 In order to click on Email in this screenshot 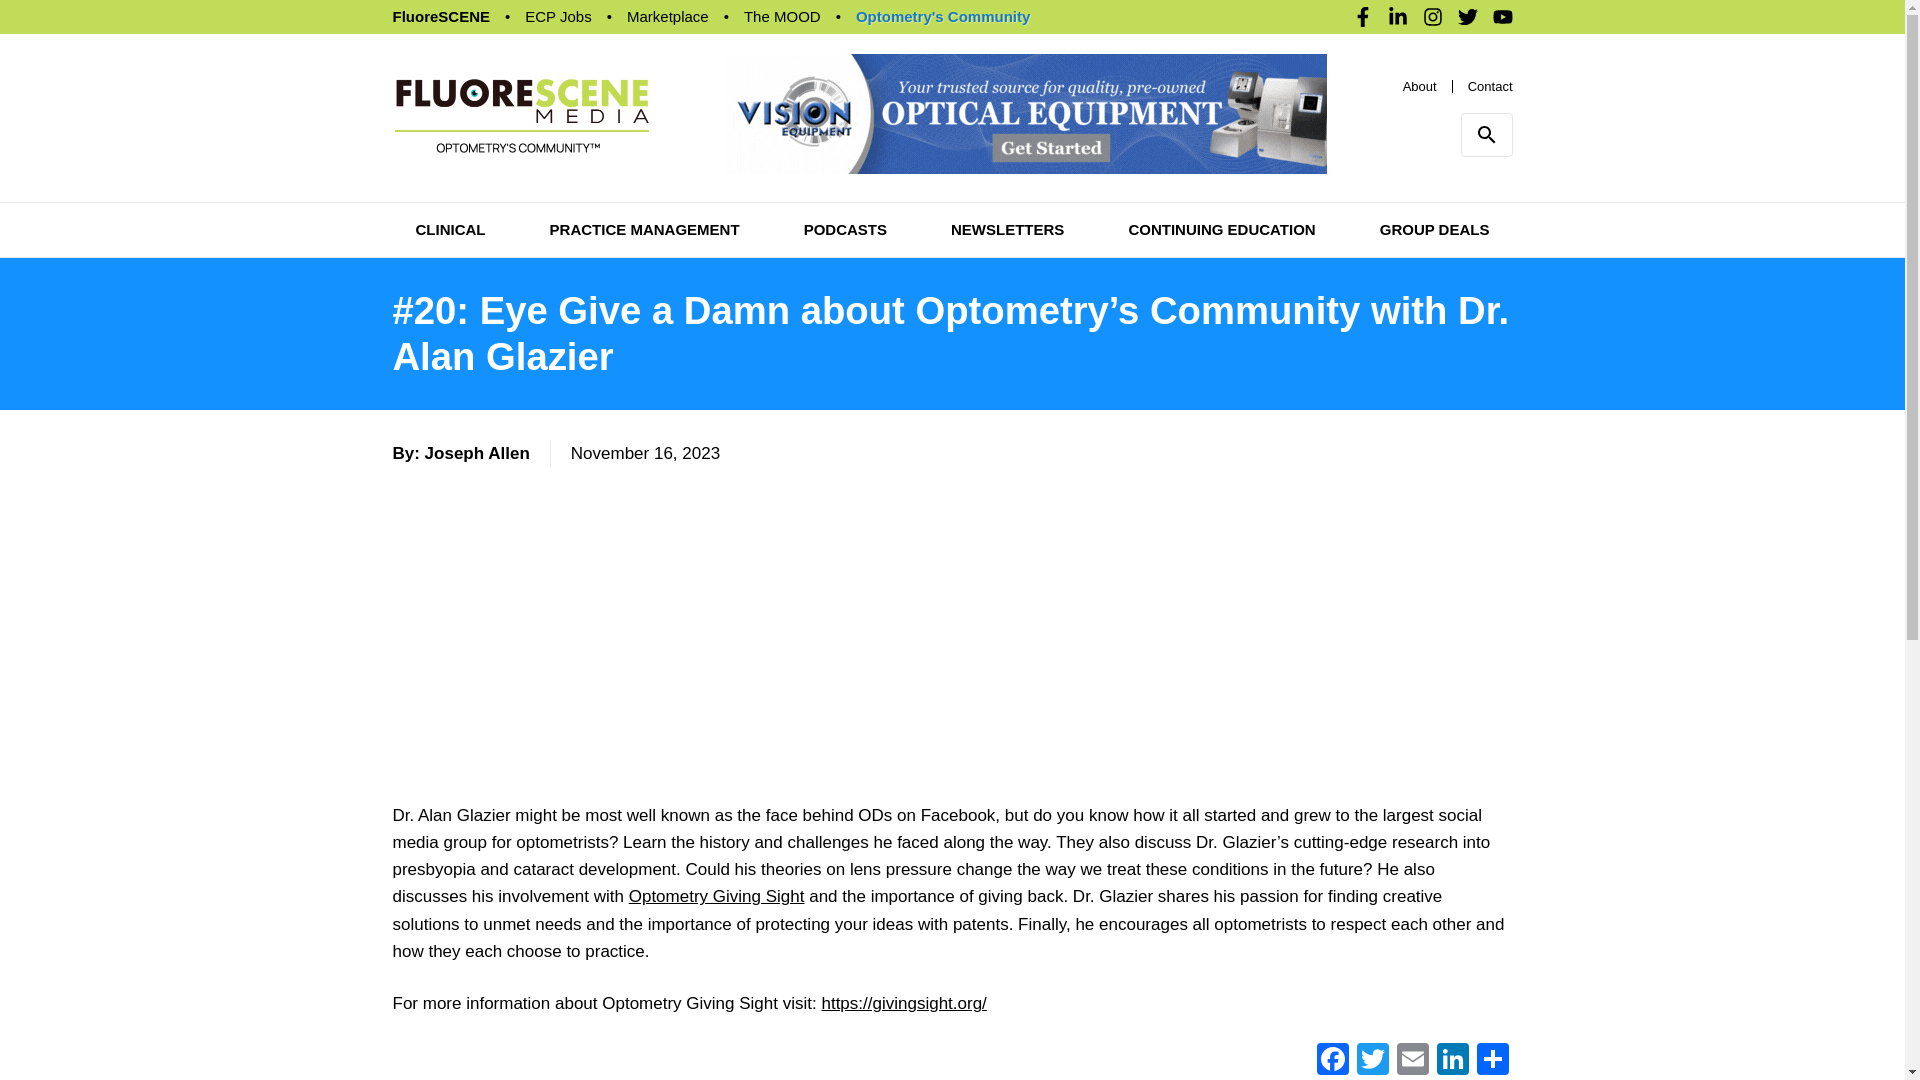, I will do `click(1412, 1062)`.